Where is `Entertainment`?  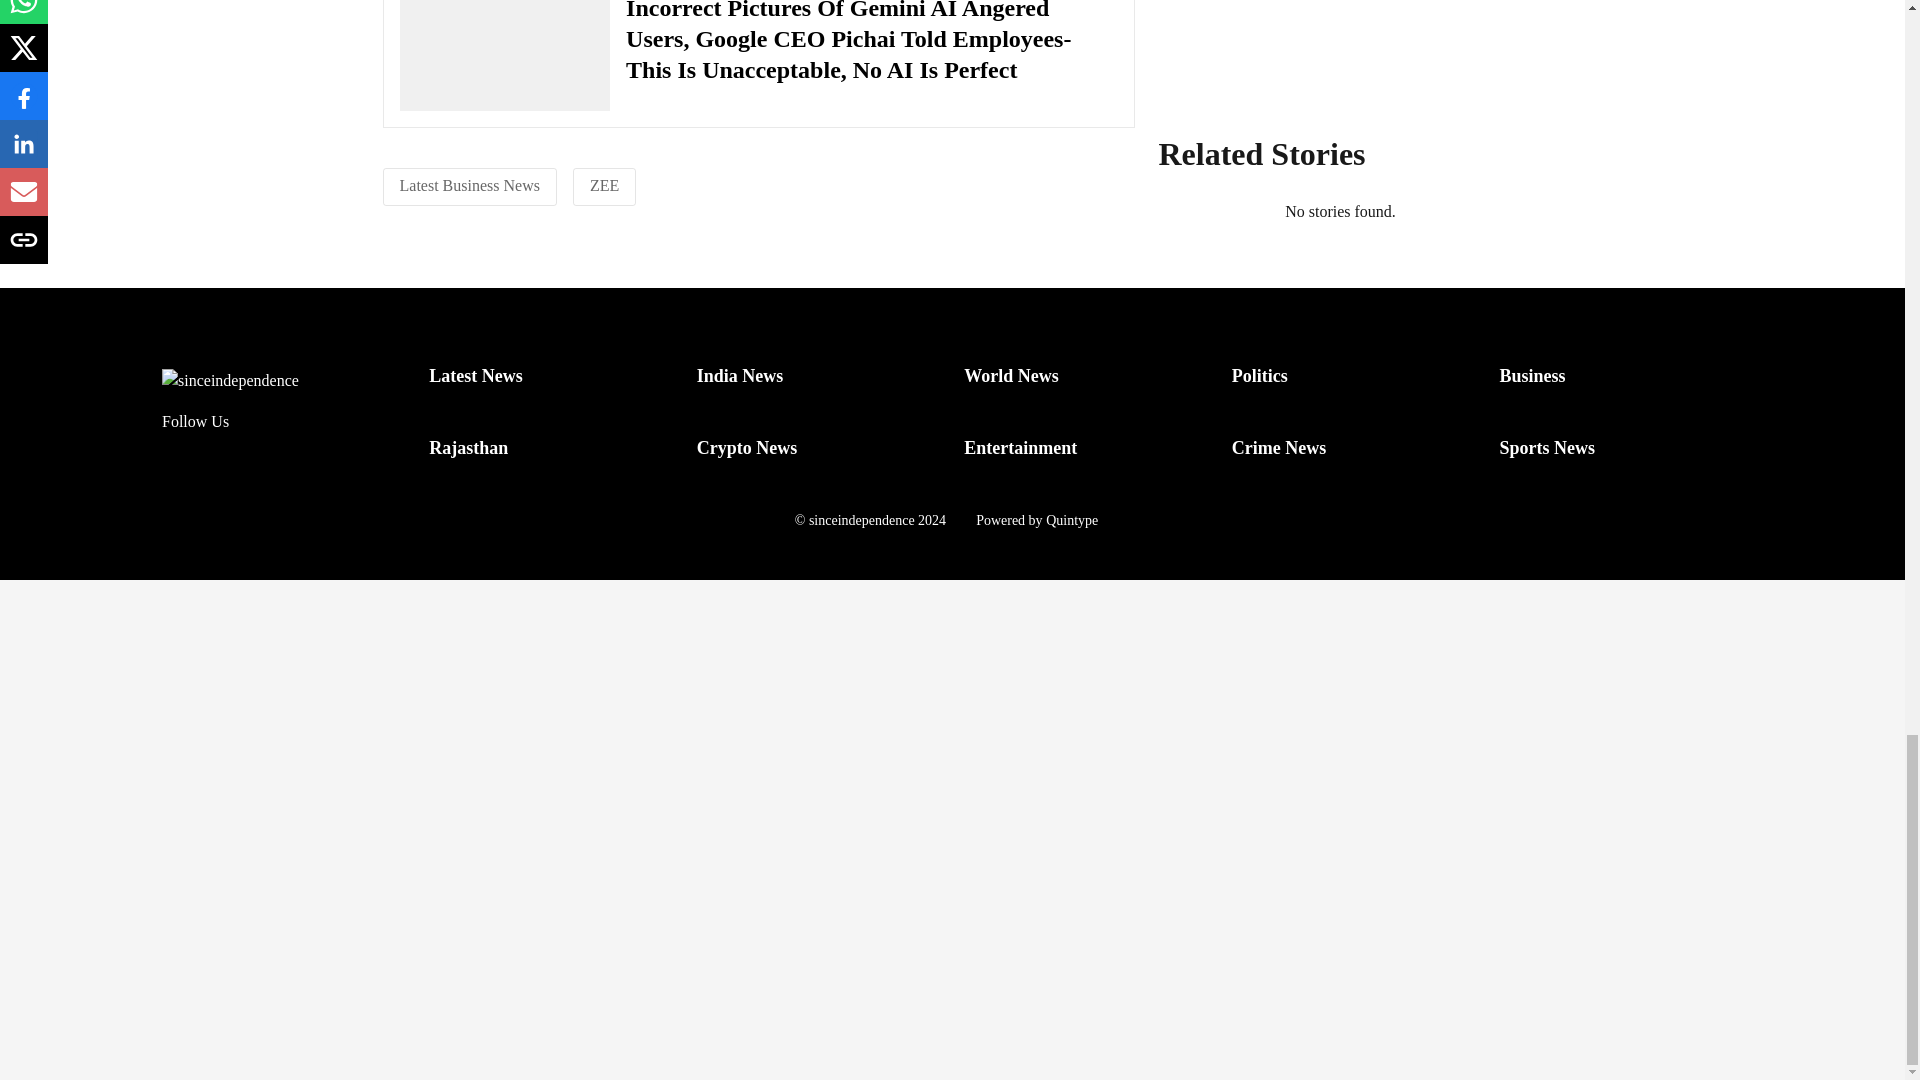
Entertainment is located at coordinates (1020, 448).